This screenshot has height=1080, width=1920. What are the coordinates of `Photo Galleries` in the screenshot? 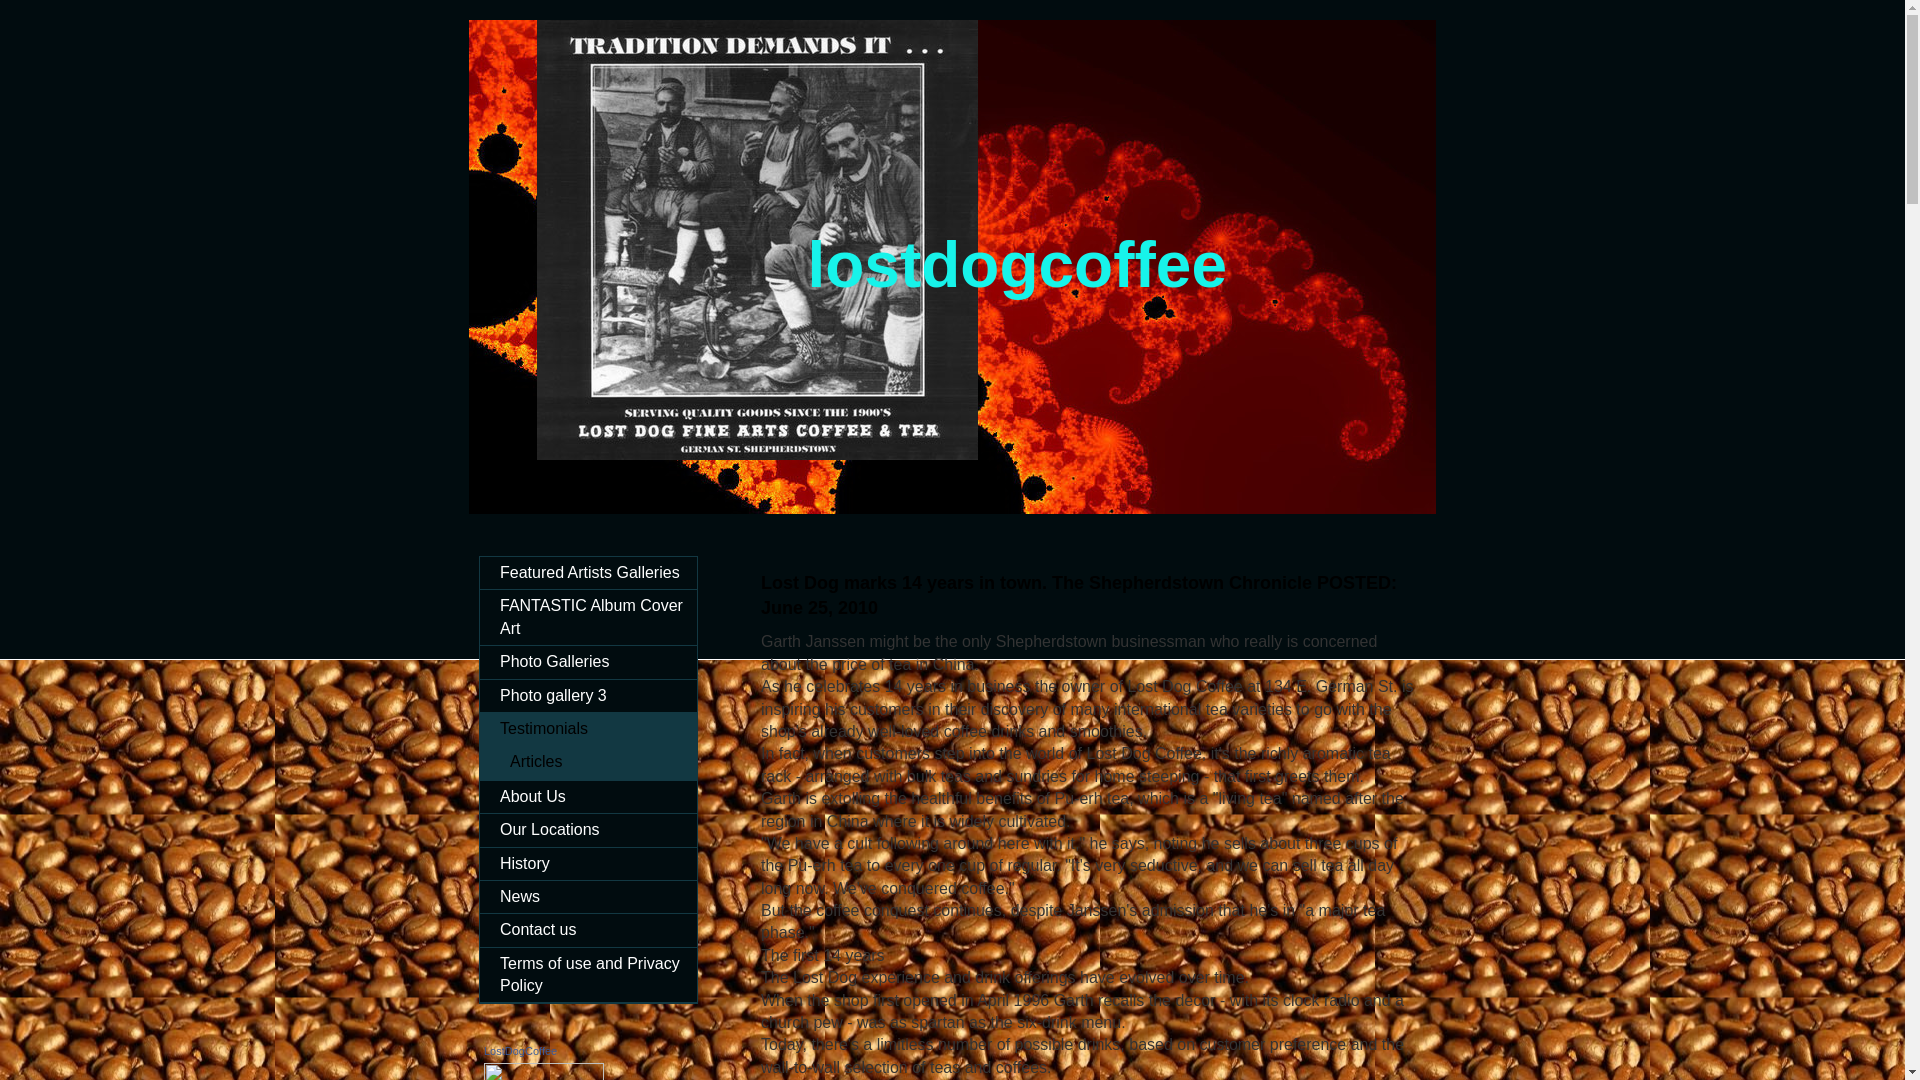 It's located at (588, 662).